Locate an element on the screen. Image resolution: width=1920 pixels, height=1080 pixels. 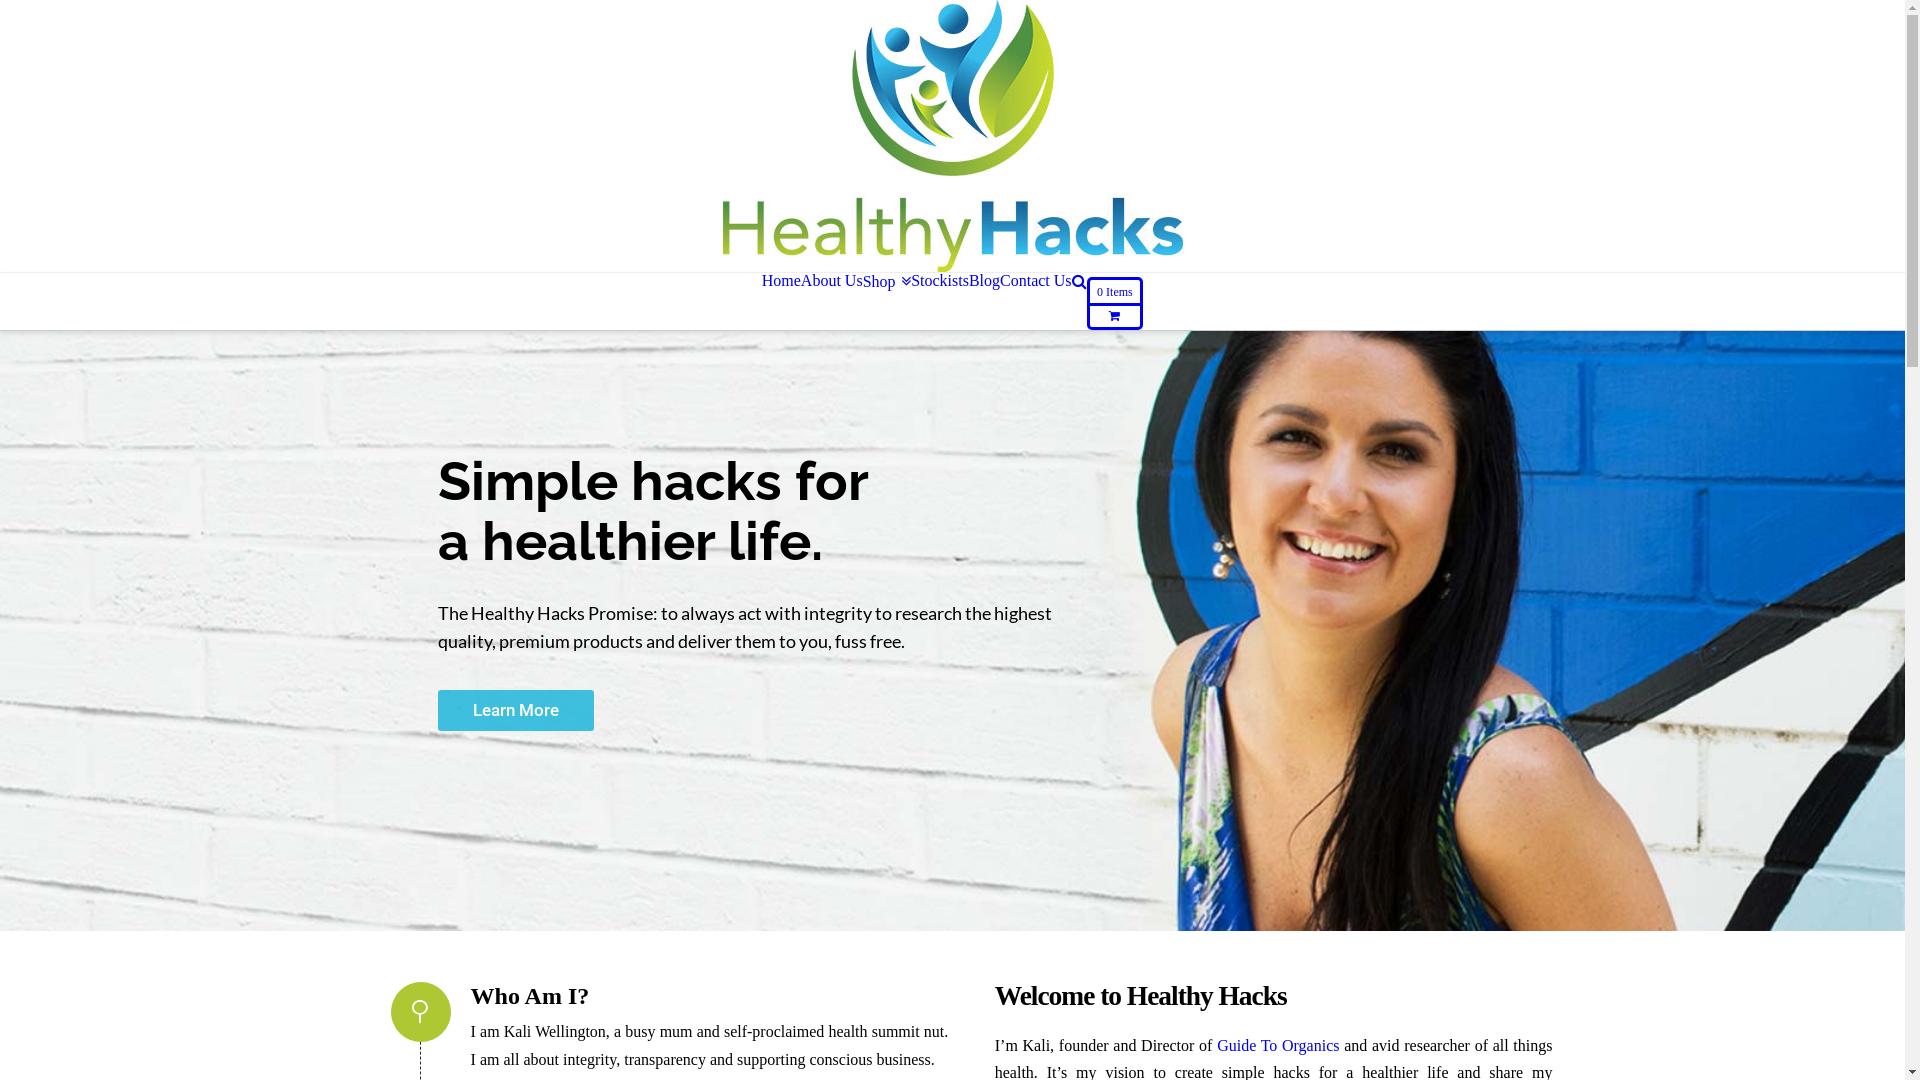
Shop is located at coordinates (888, 282).